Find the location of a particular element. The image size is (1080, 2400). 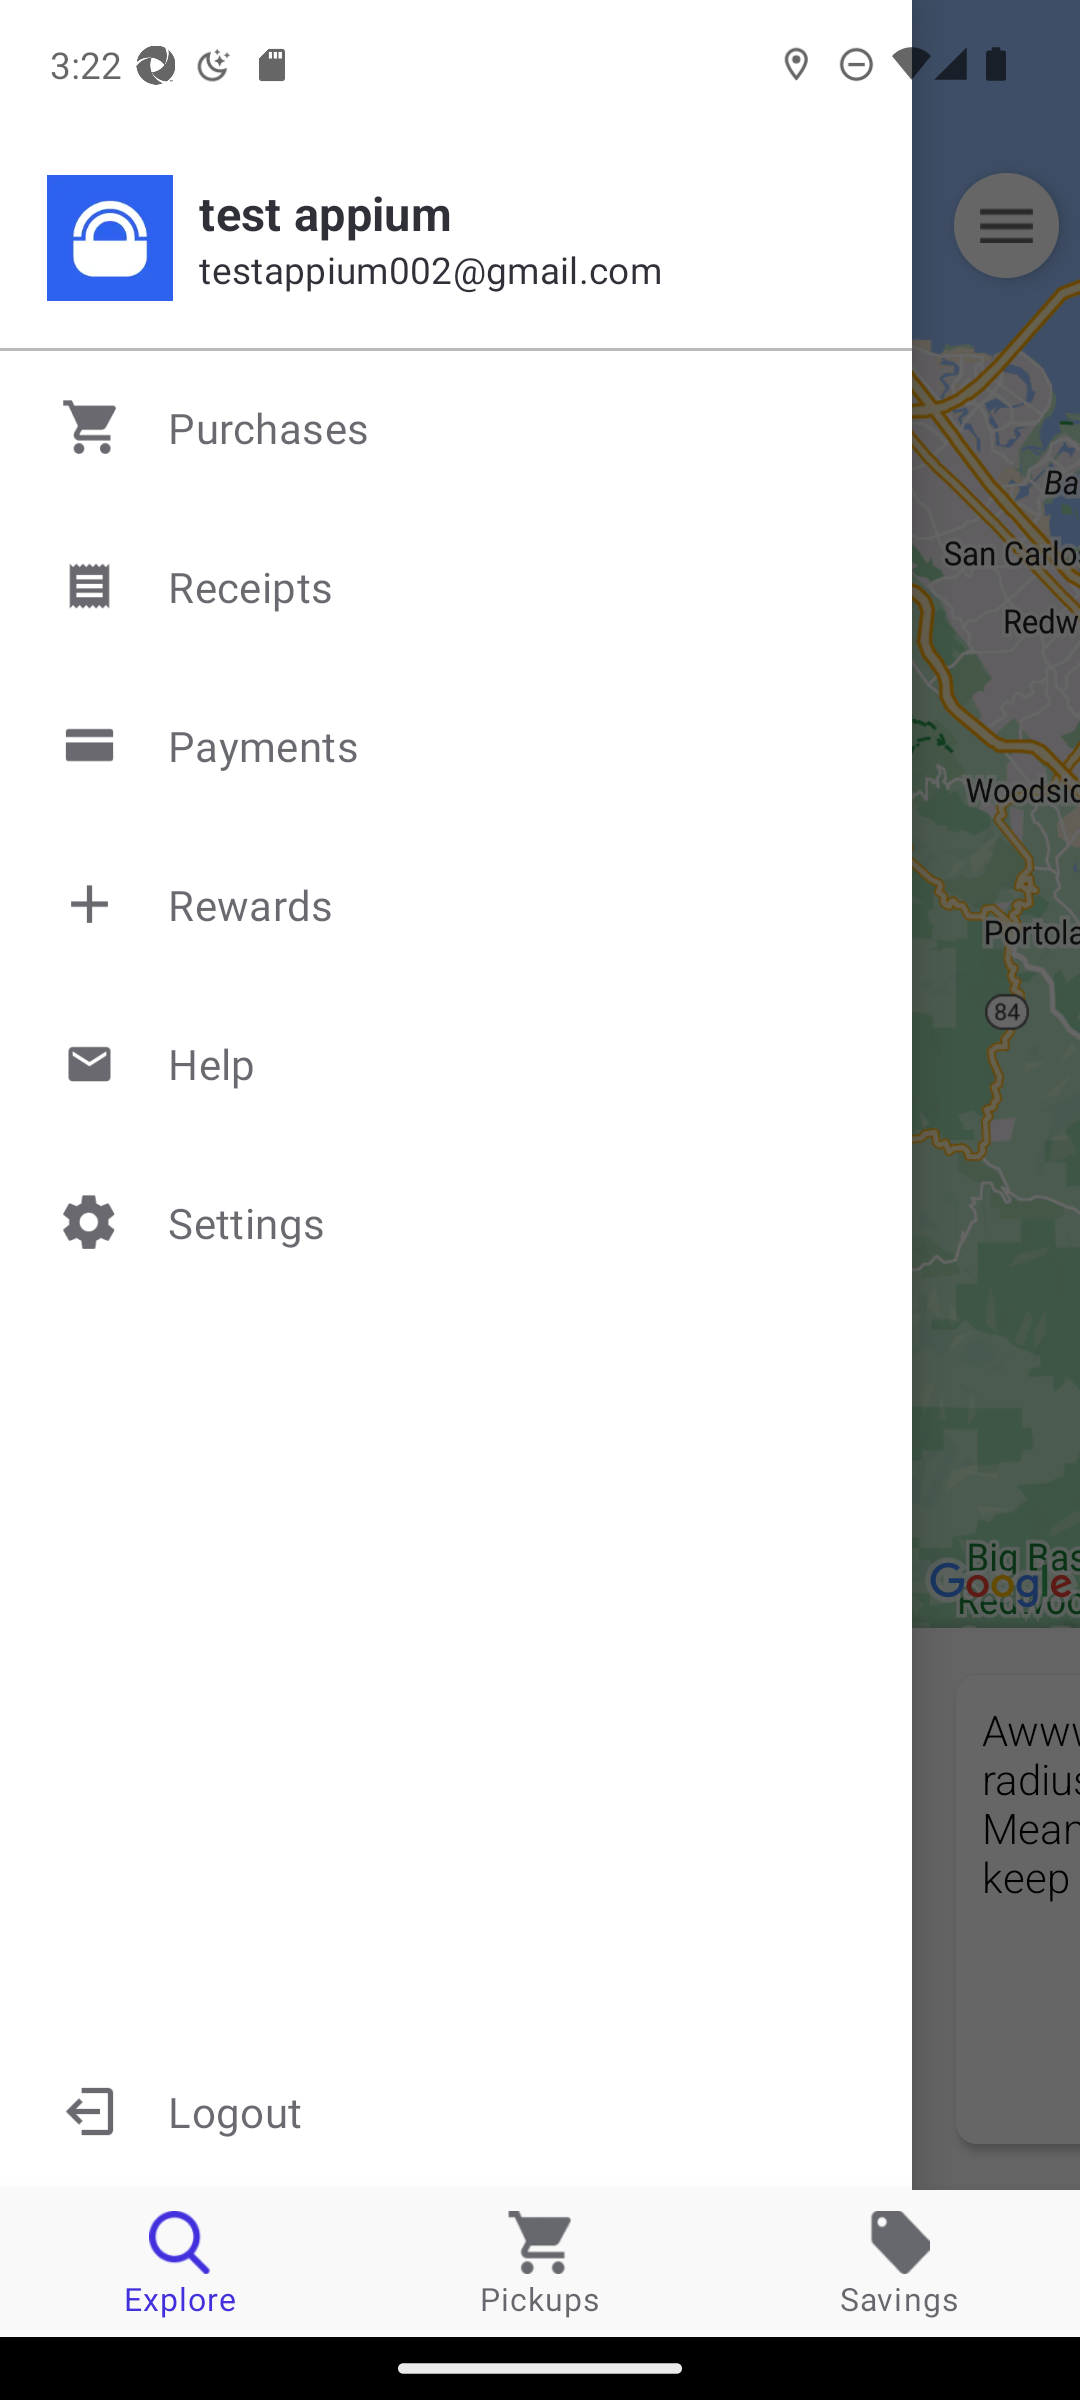

Receipts is located at coordinates (458, 586).